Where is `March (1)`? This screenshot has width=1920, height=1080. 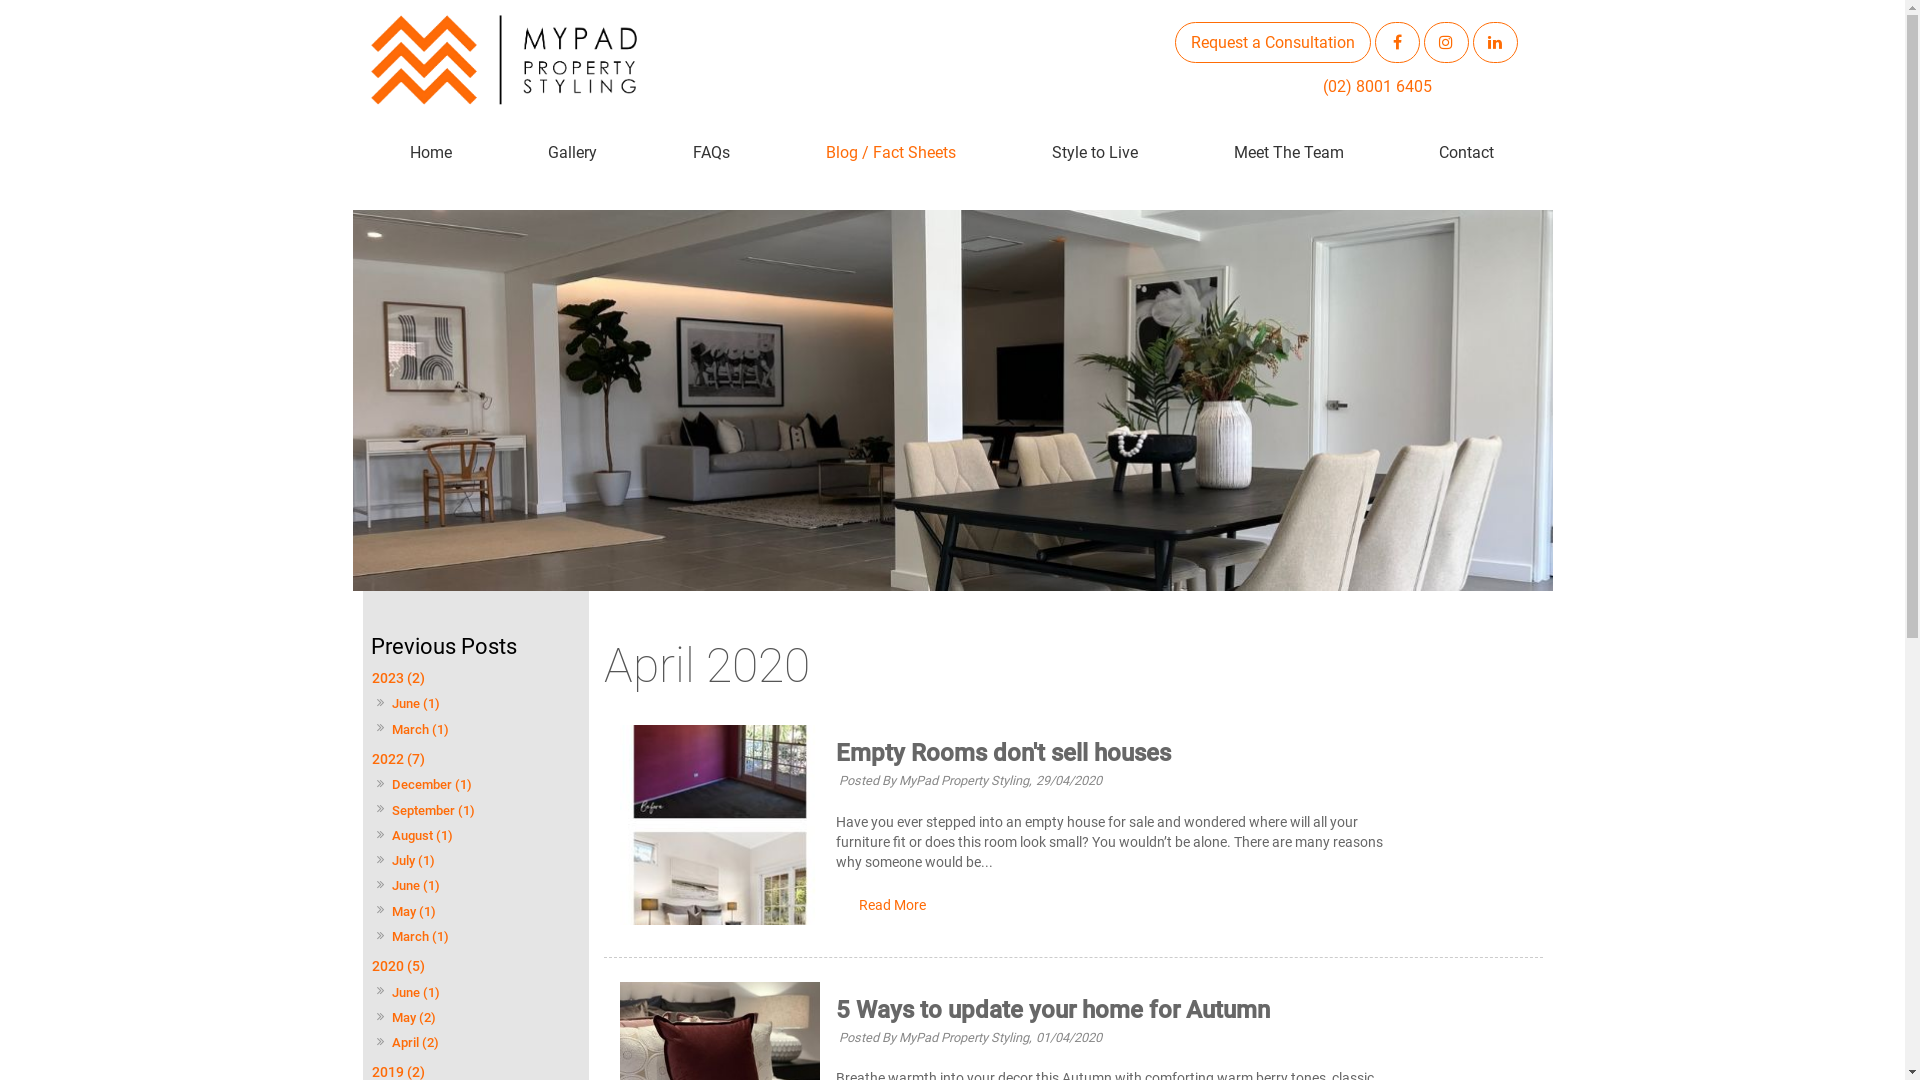 March (1) is located at coordinates (420, 730).